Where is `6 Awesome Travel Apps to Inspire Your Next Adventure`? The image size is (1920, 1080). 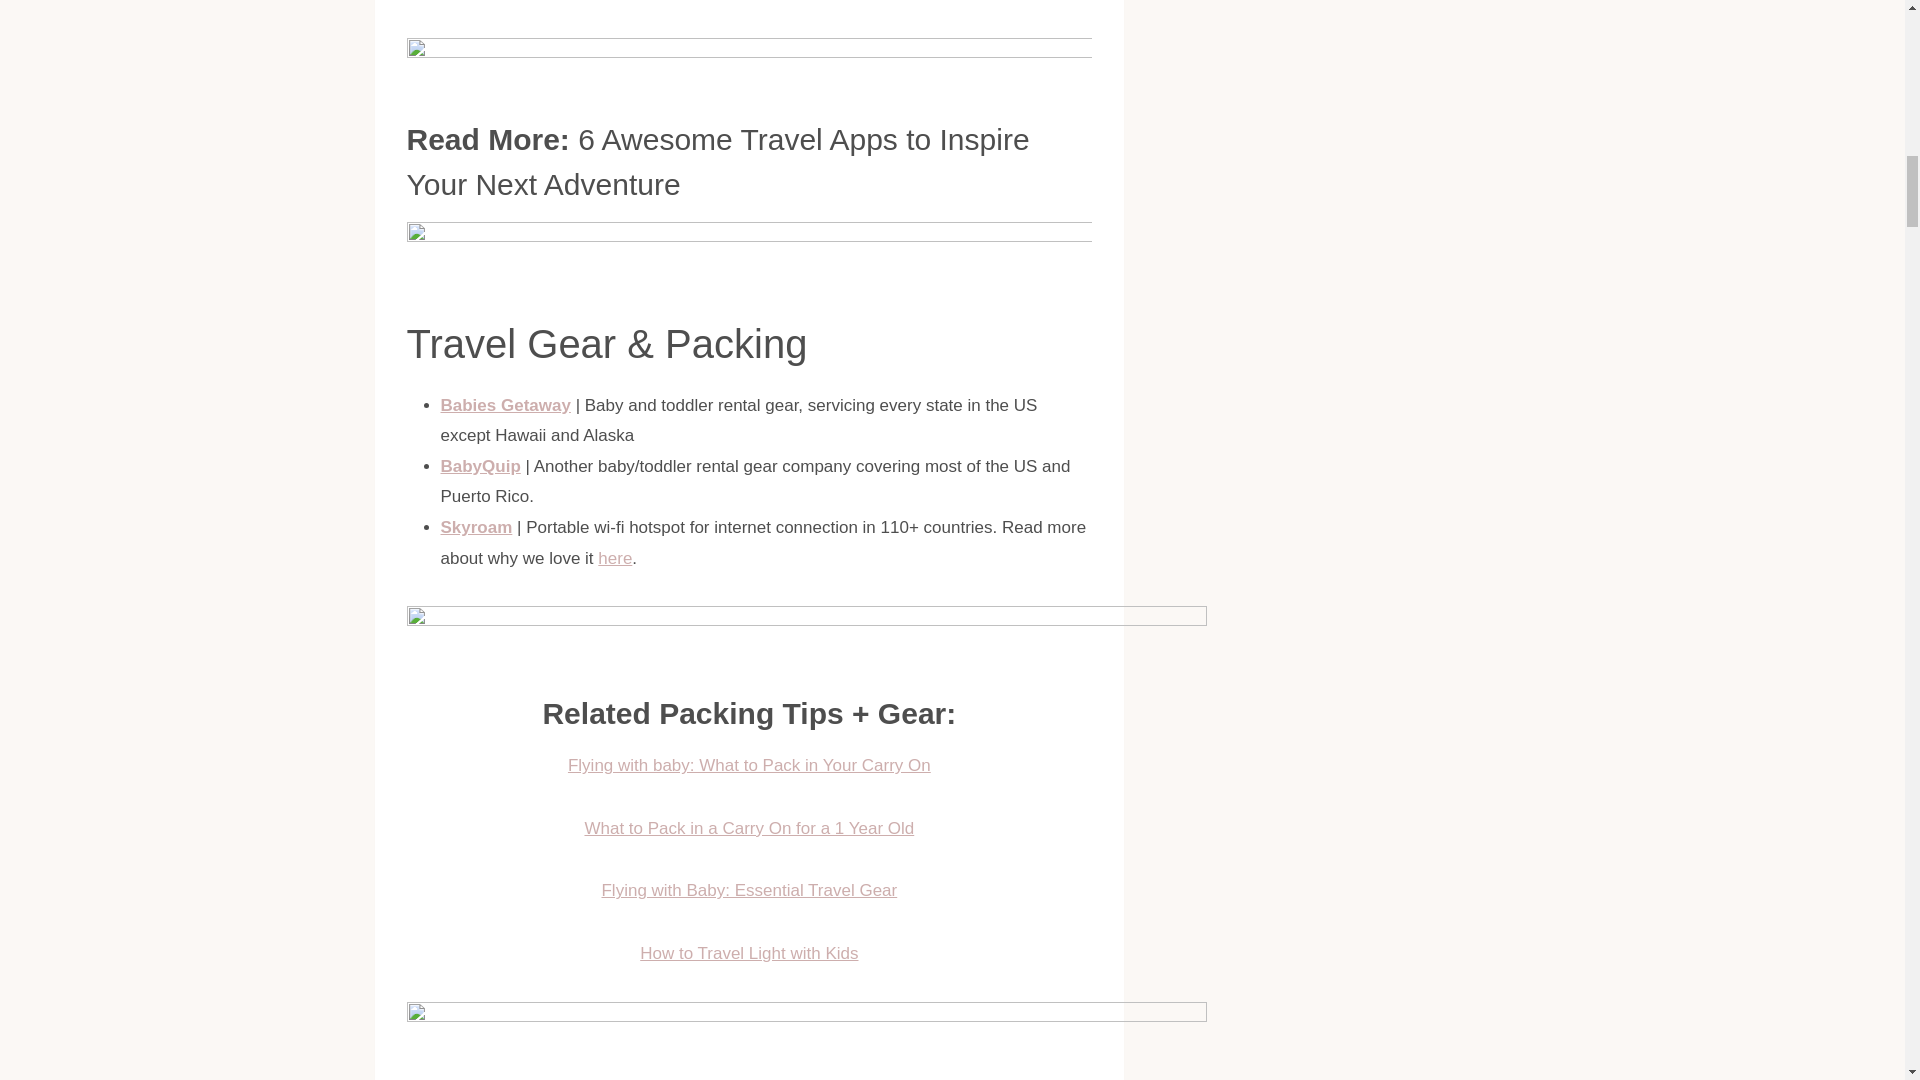
6 Awesome Travel Apps to Inspire Your Next Adventure is located at coordinates (717, 162).